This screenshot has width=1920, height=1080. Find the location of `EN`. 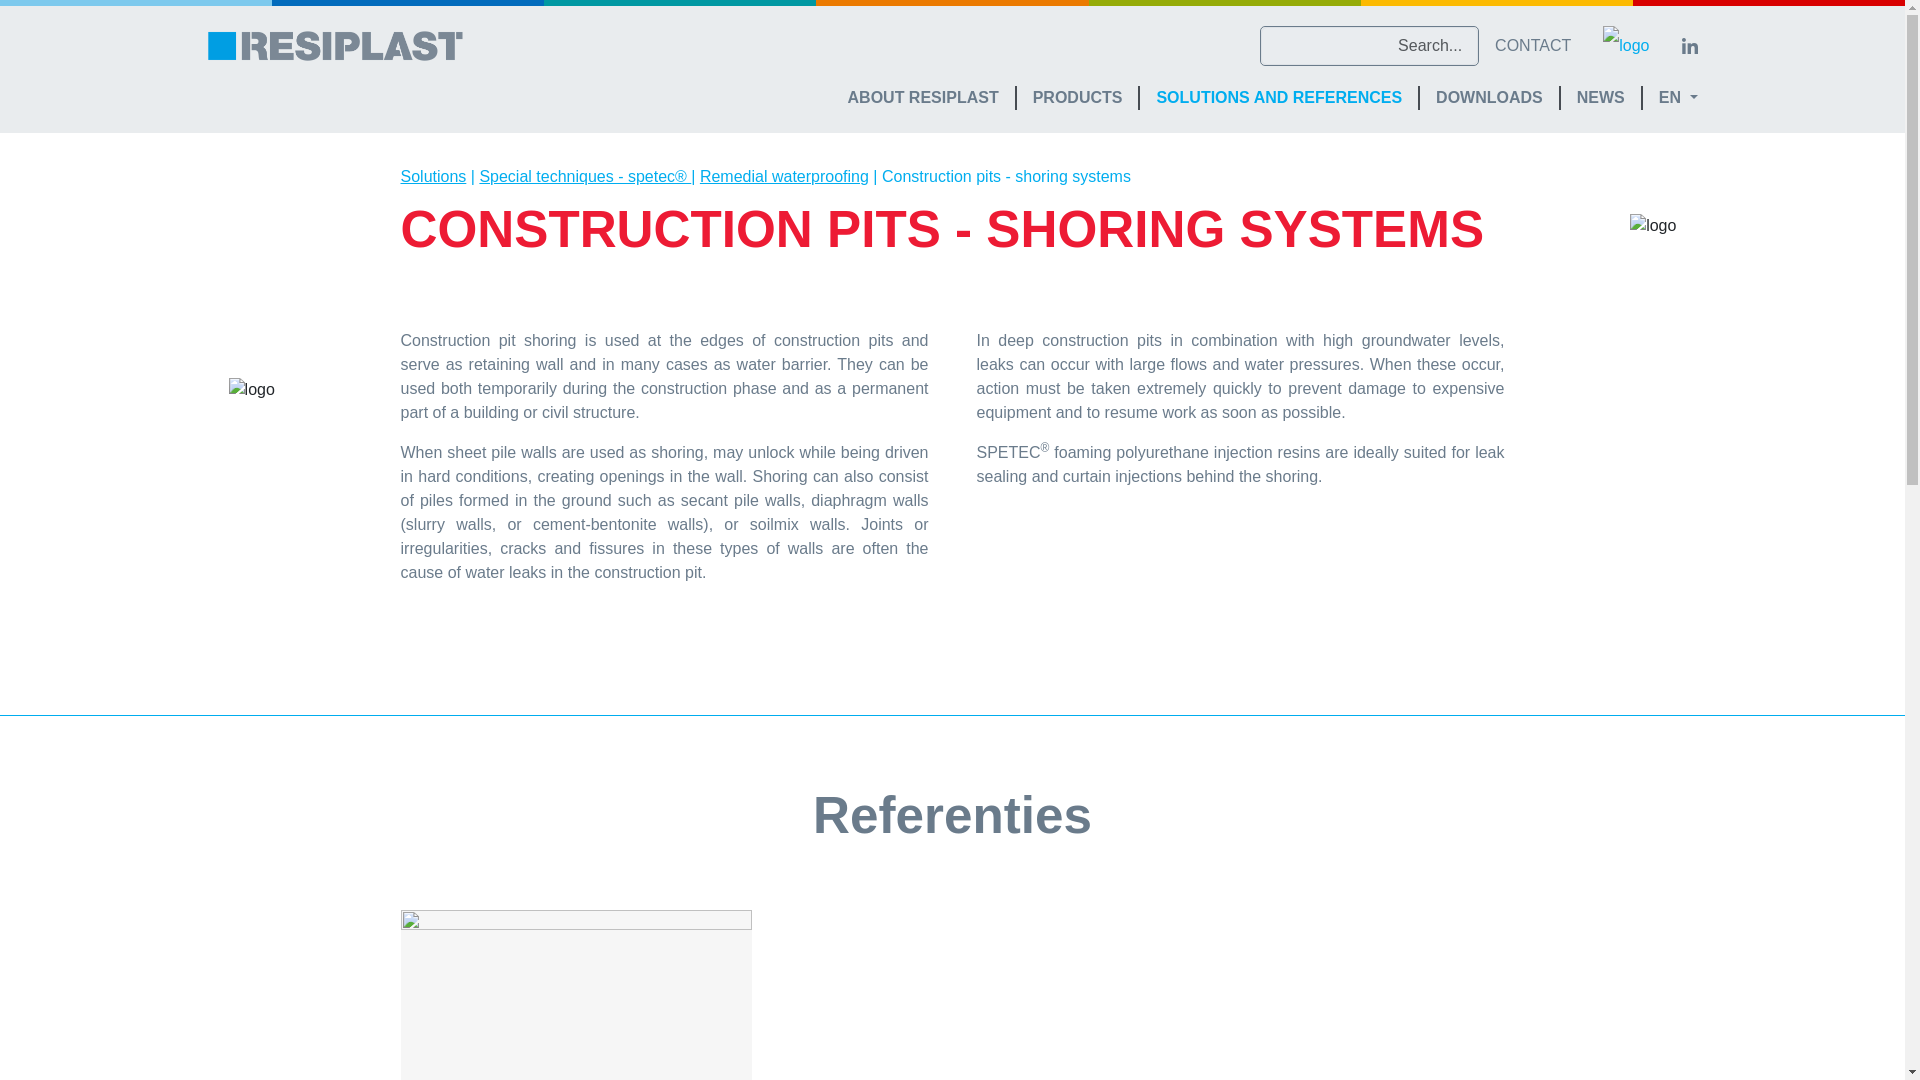

EN is located at coordinates (1678, 98).